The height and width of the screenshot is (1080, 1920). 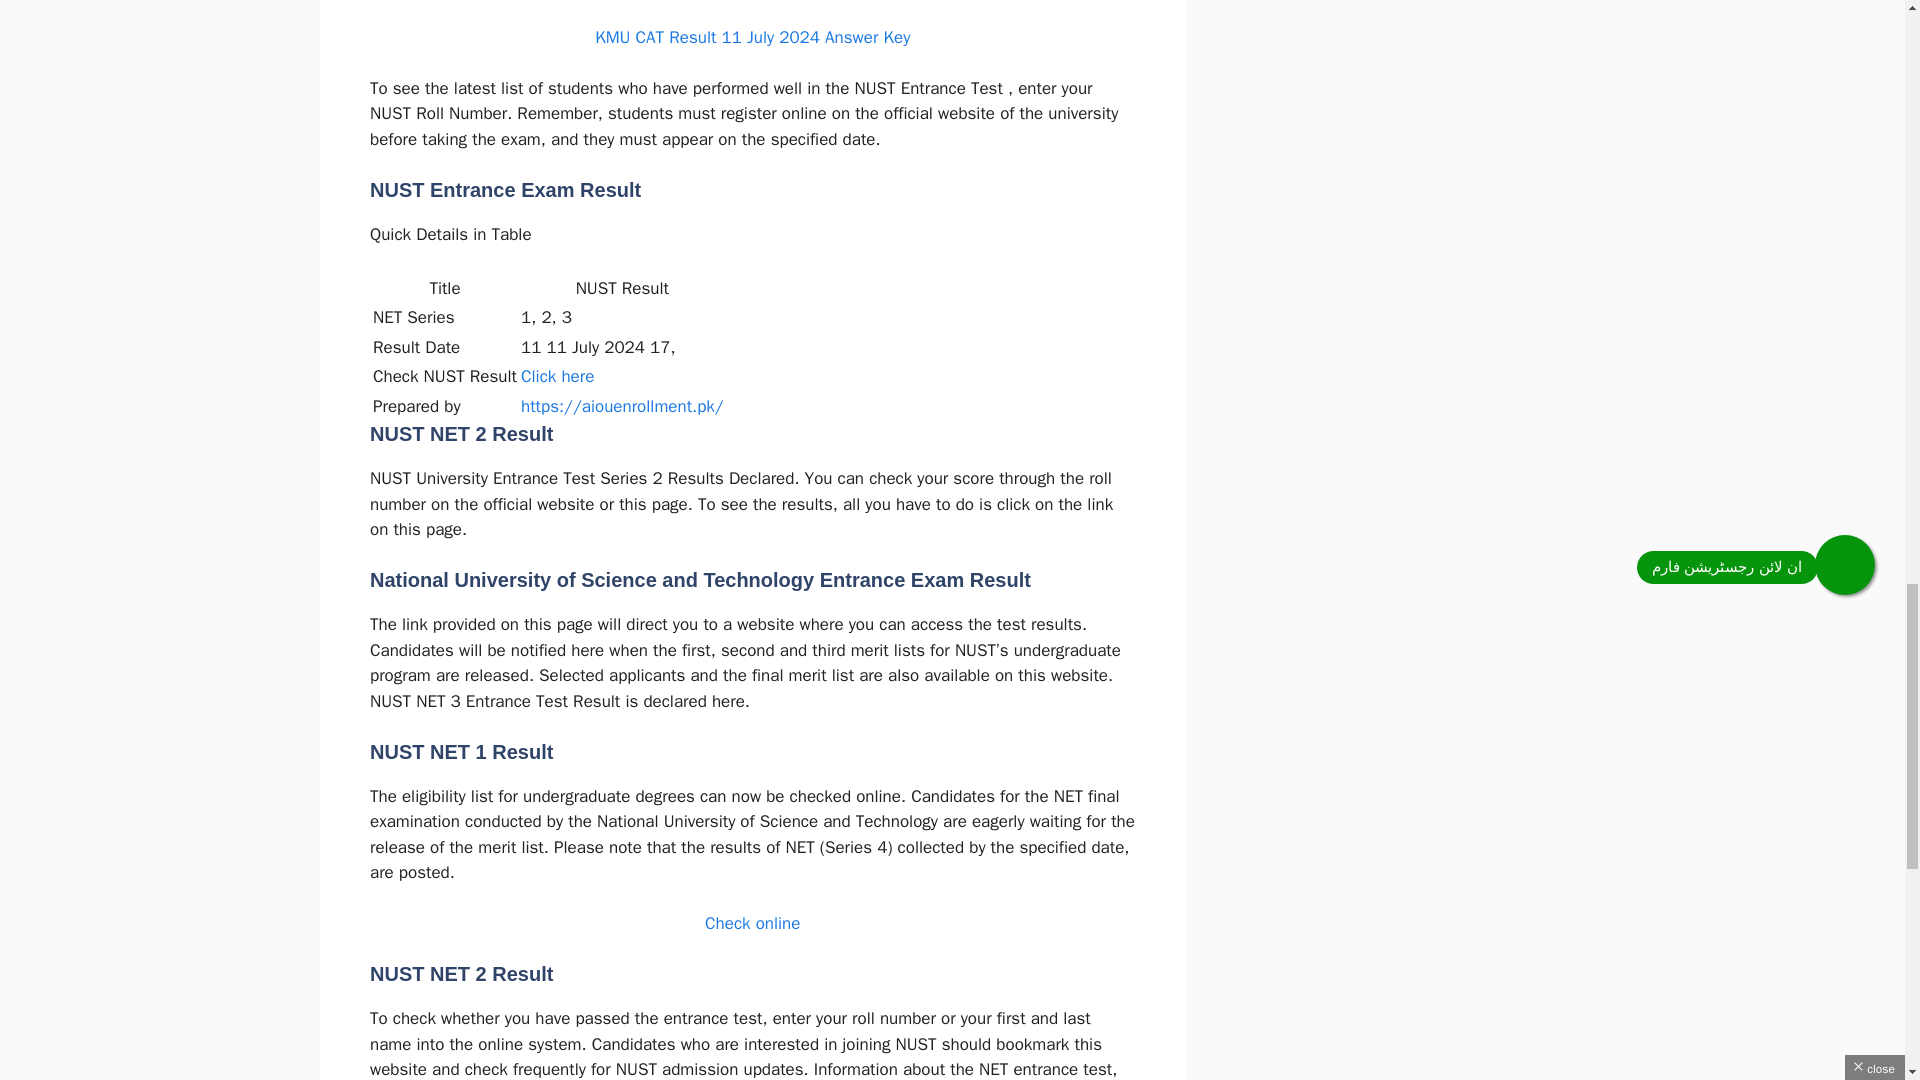 I want to click on Click here, so click(x=556, y=376).